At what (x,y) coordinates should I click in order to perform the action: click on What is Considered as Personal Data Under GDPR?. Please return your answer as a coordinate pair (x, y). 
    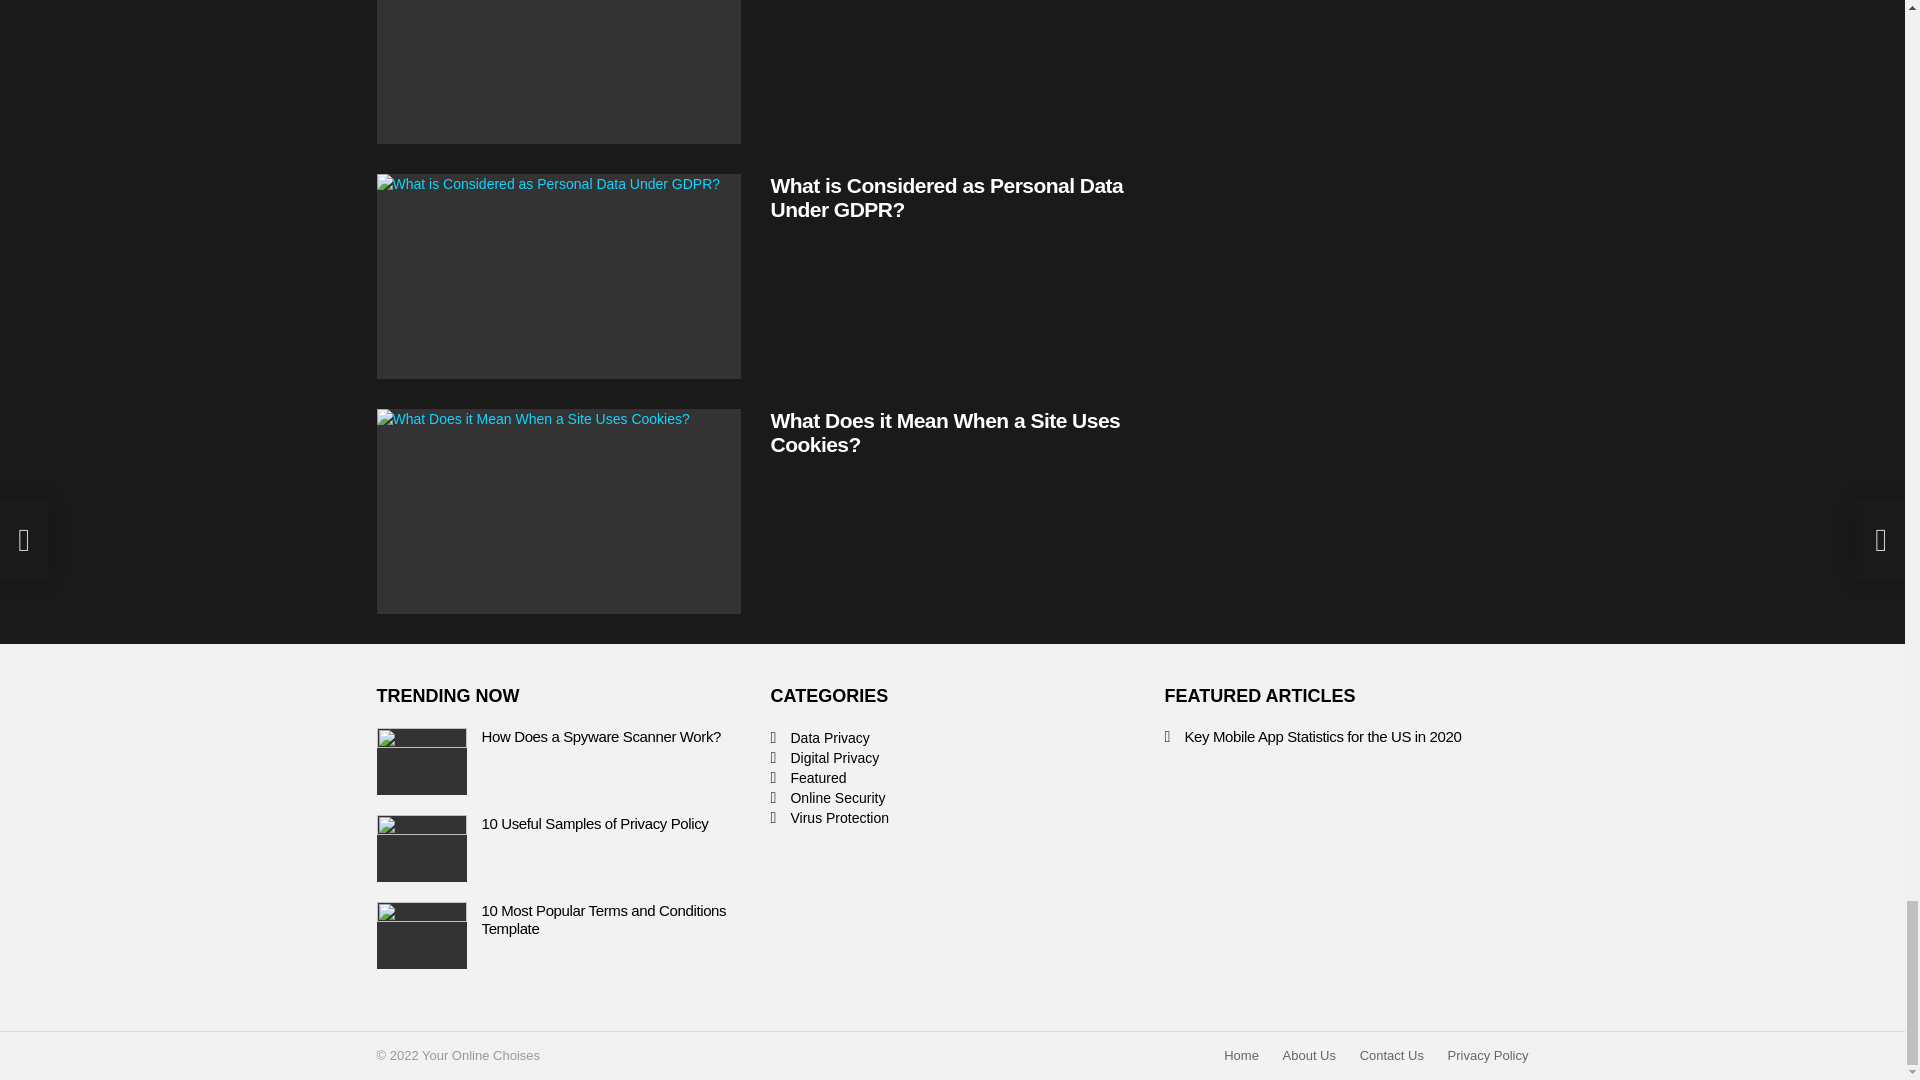
    Looking at the image, I should click on (558, 276).